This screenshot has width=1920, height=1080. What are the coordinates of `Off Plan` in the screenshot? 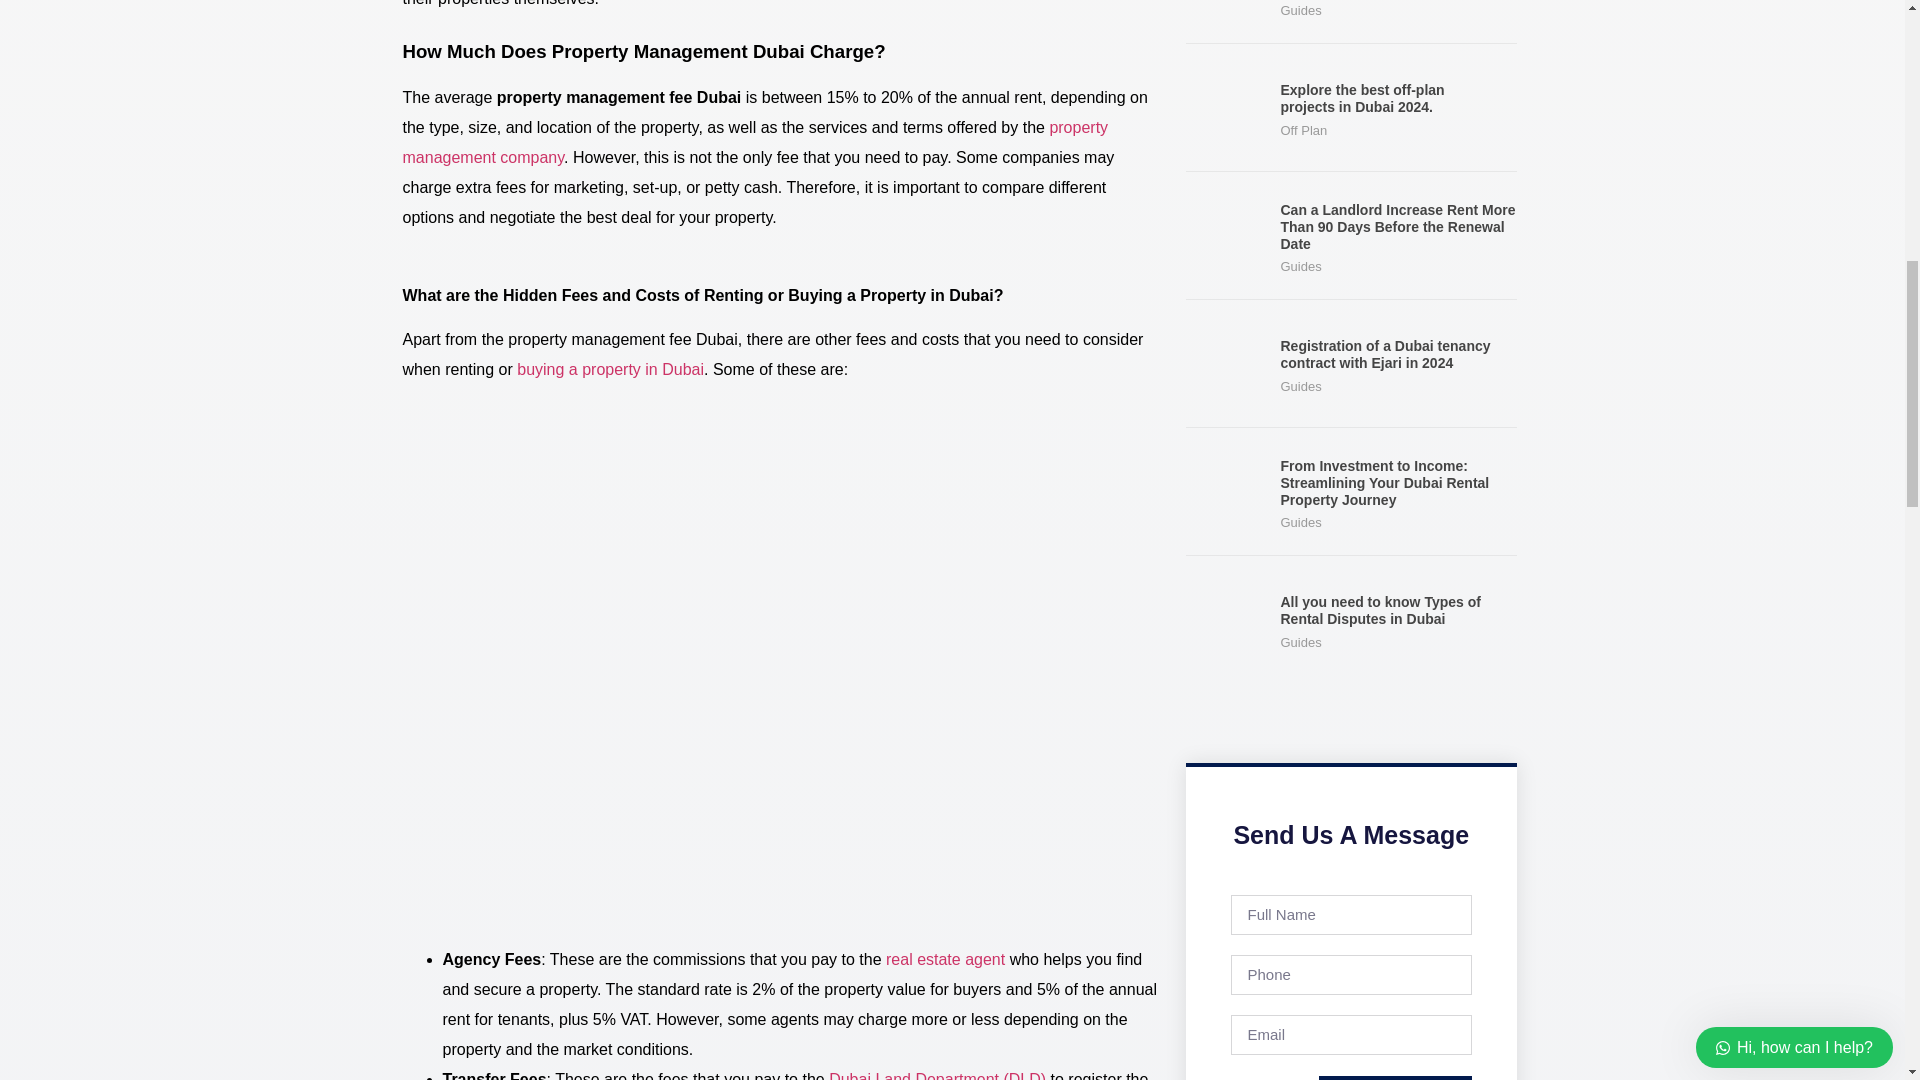 It's located at (1303, 130).